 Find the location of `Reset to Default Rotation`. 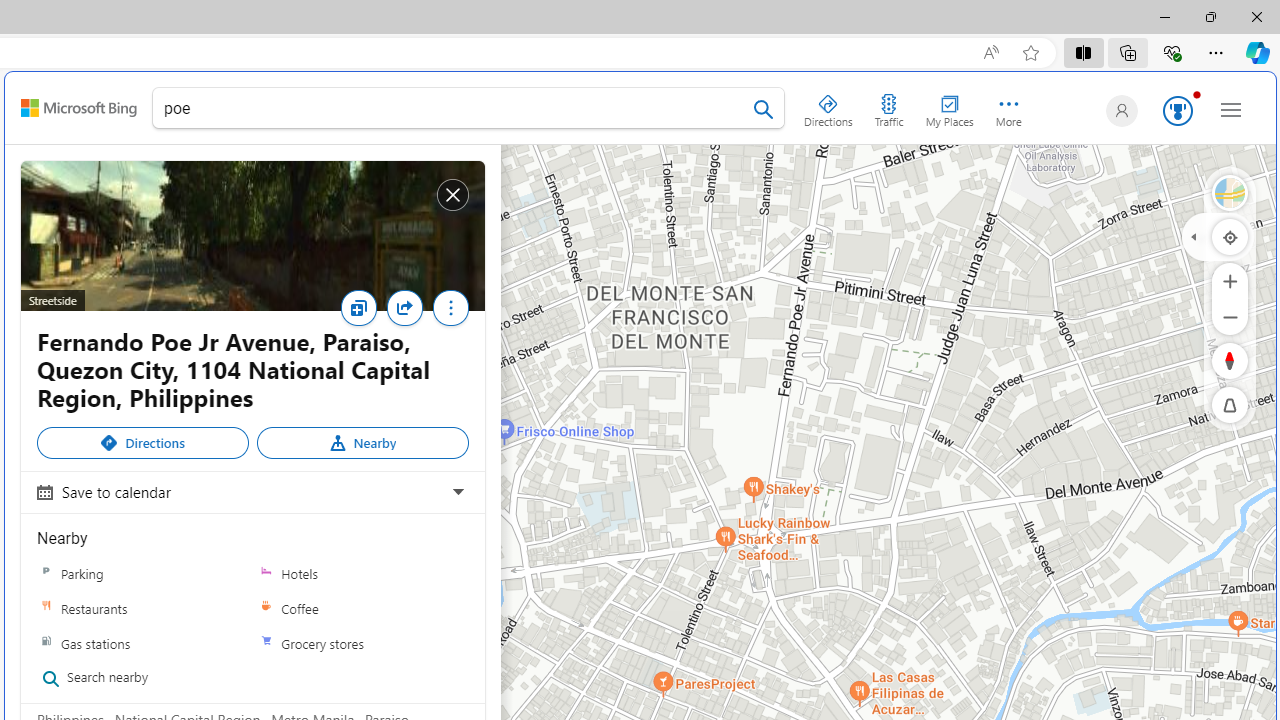

Reset to Default Rotation is located at coordinates (1230, 360).